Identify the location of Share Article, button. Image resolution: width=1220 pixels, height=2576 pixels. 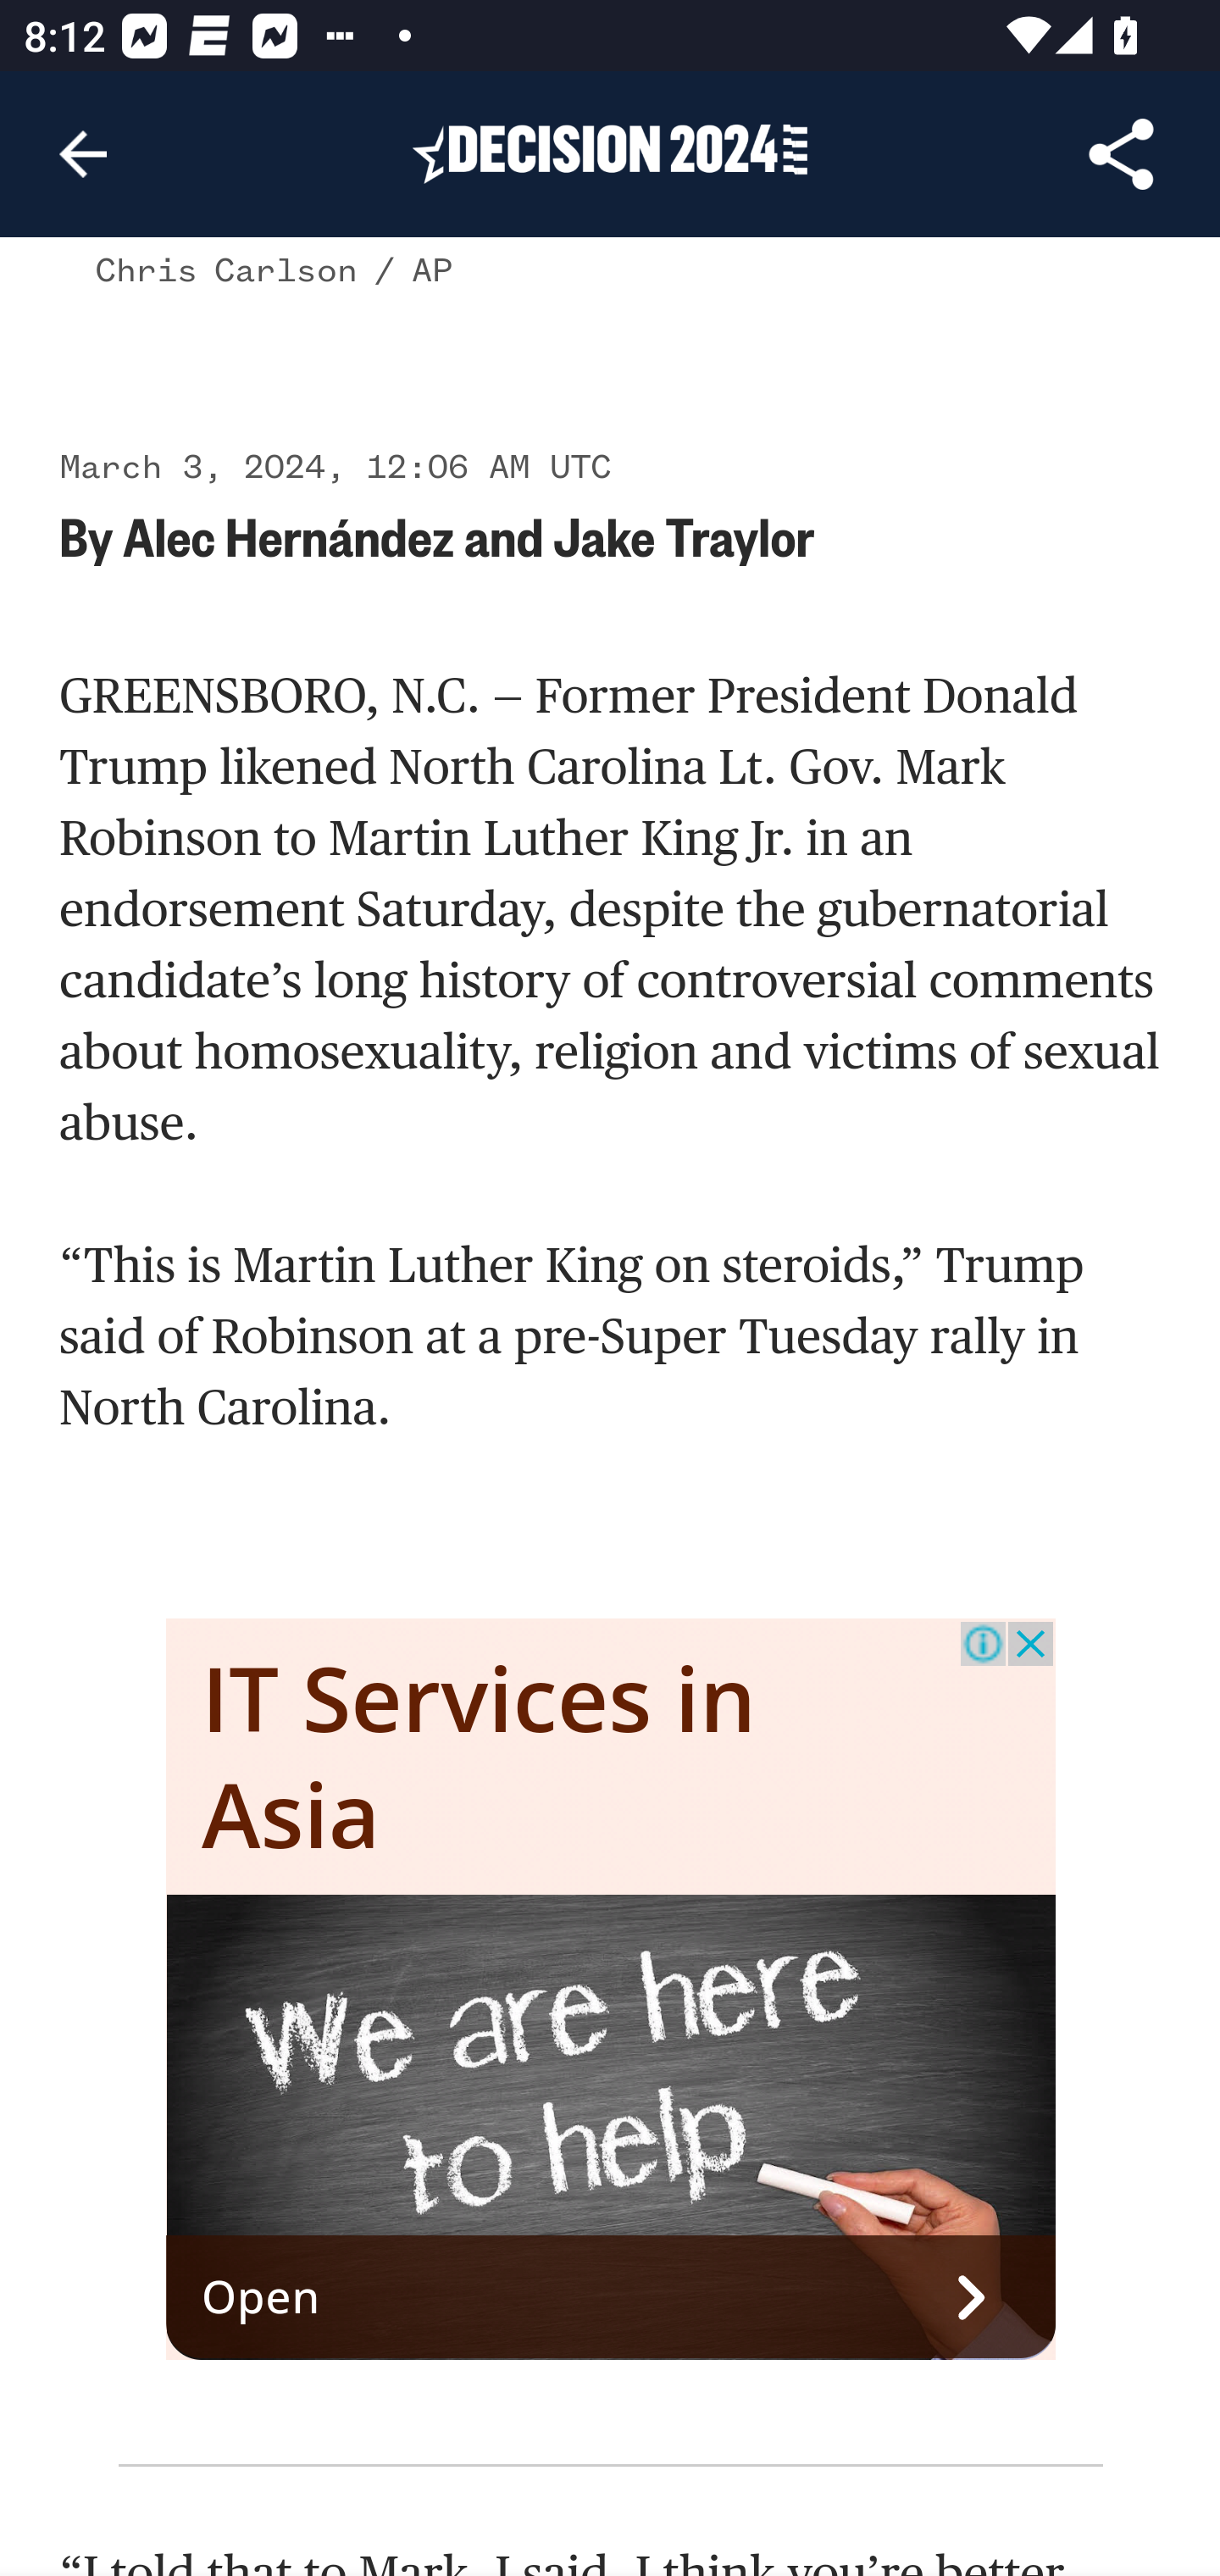
(1122, 154).